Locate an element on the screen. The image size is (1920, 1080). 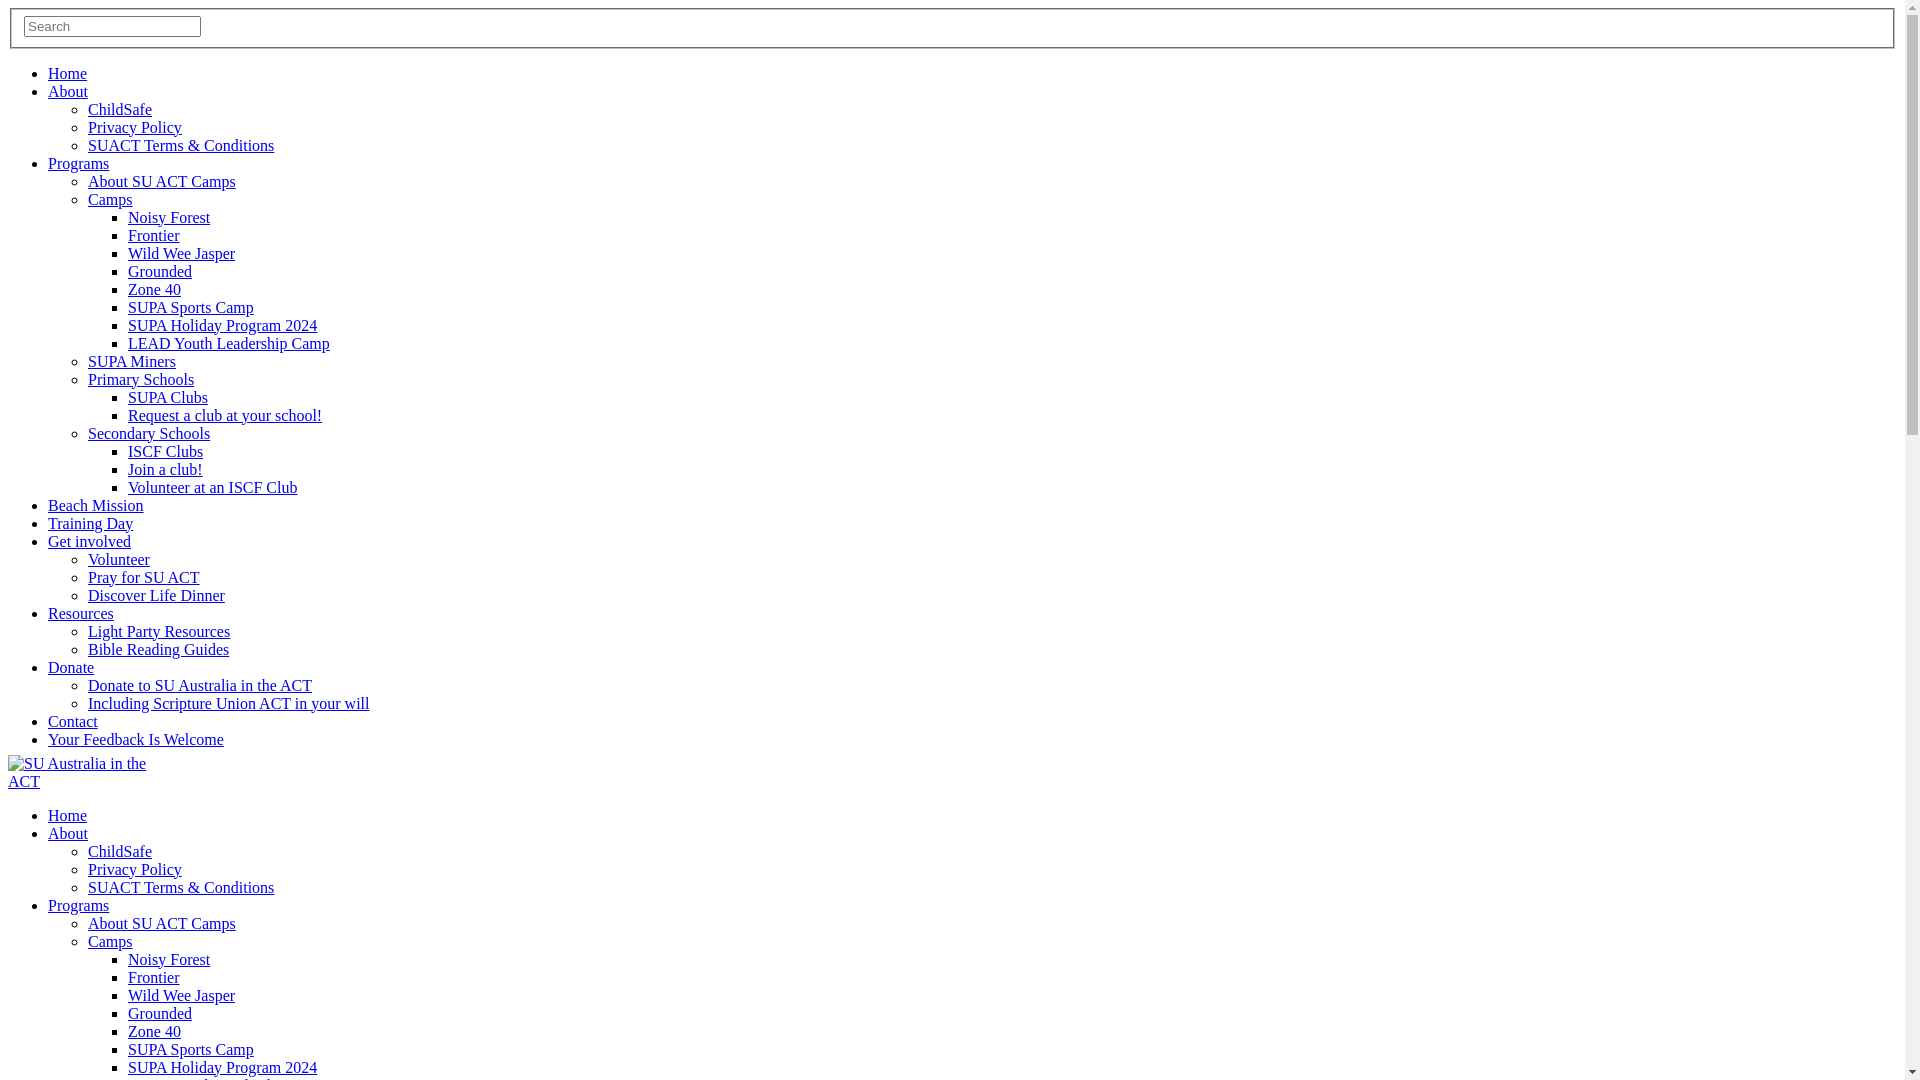
SUPA Miners is located at coordinates (132, 362).